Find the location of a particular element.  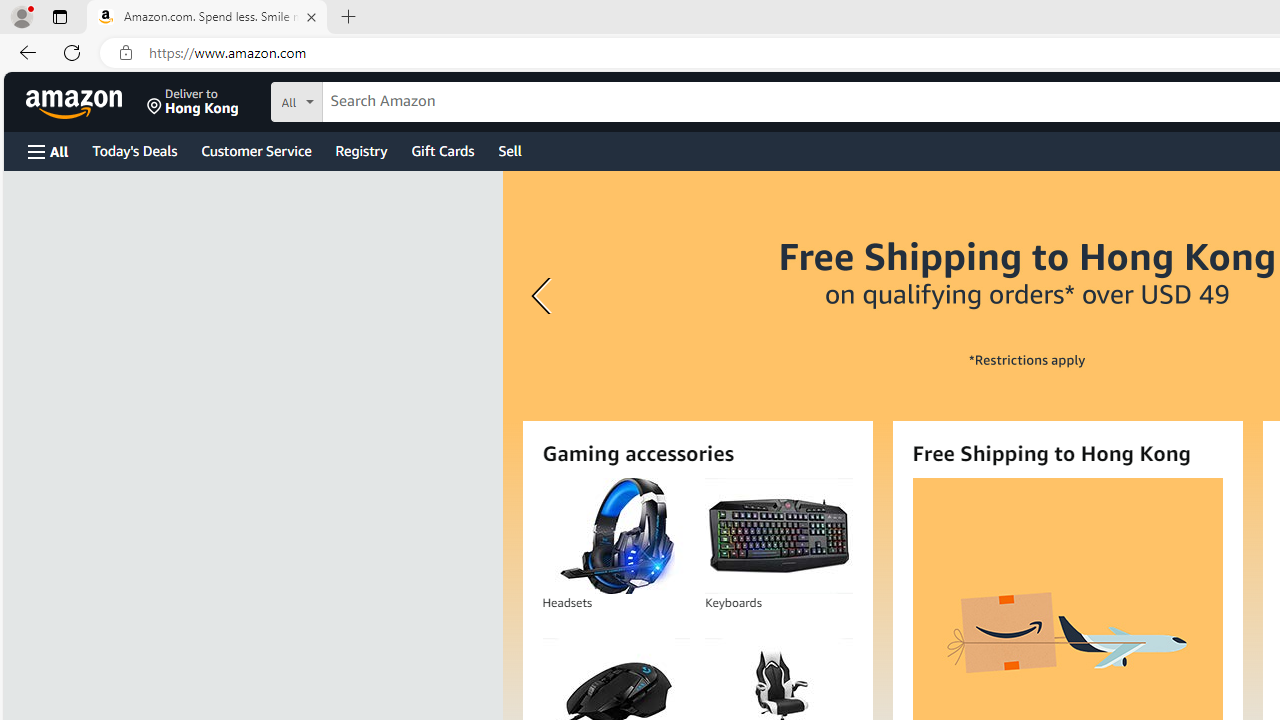

Open Menu is located at coordinates (48, 151).